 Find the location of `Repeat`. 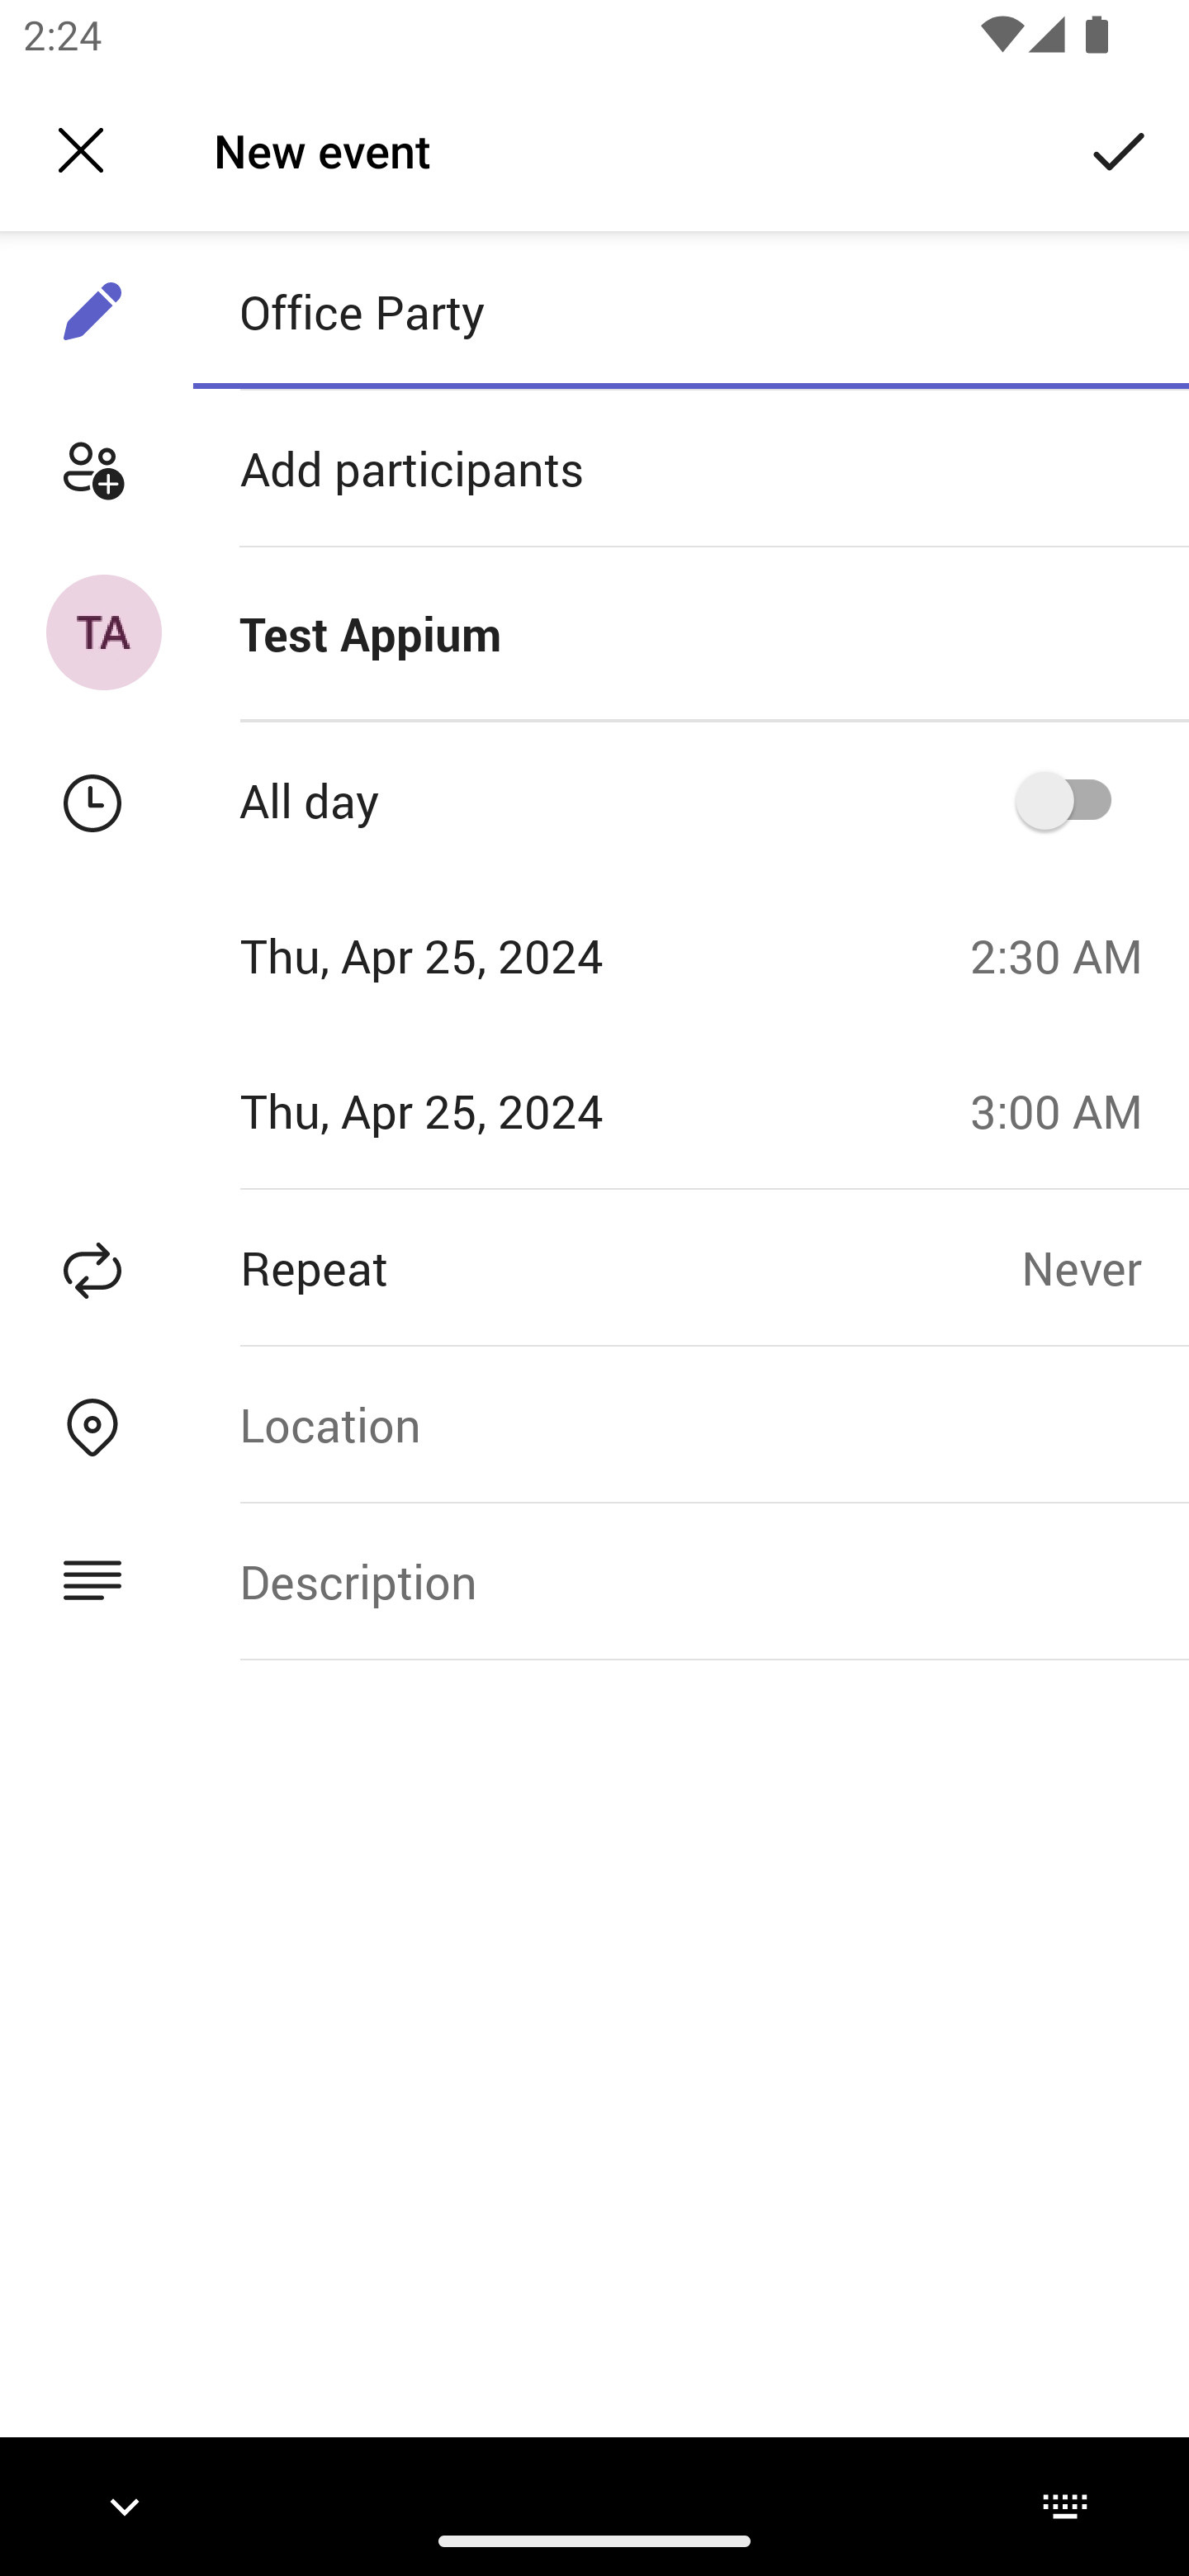

Repeat is located at coordinates (510, 1267).